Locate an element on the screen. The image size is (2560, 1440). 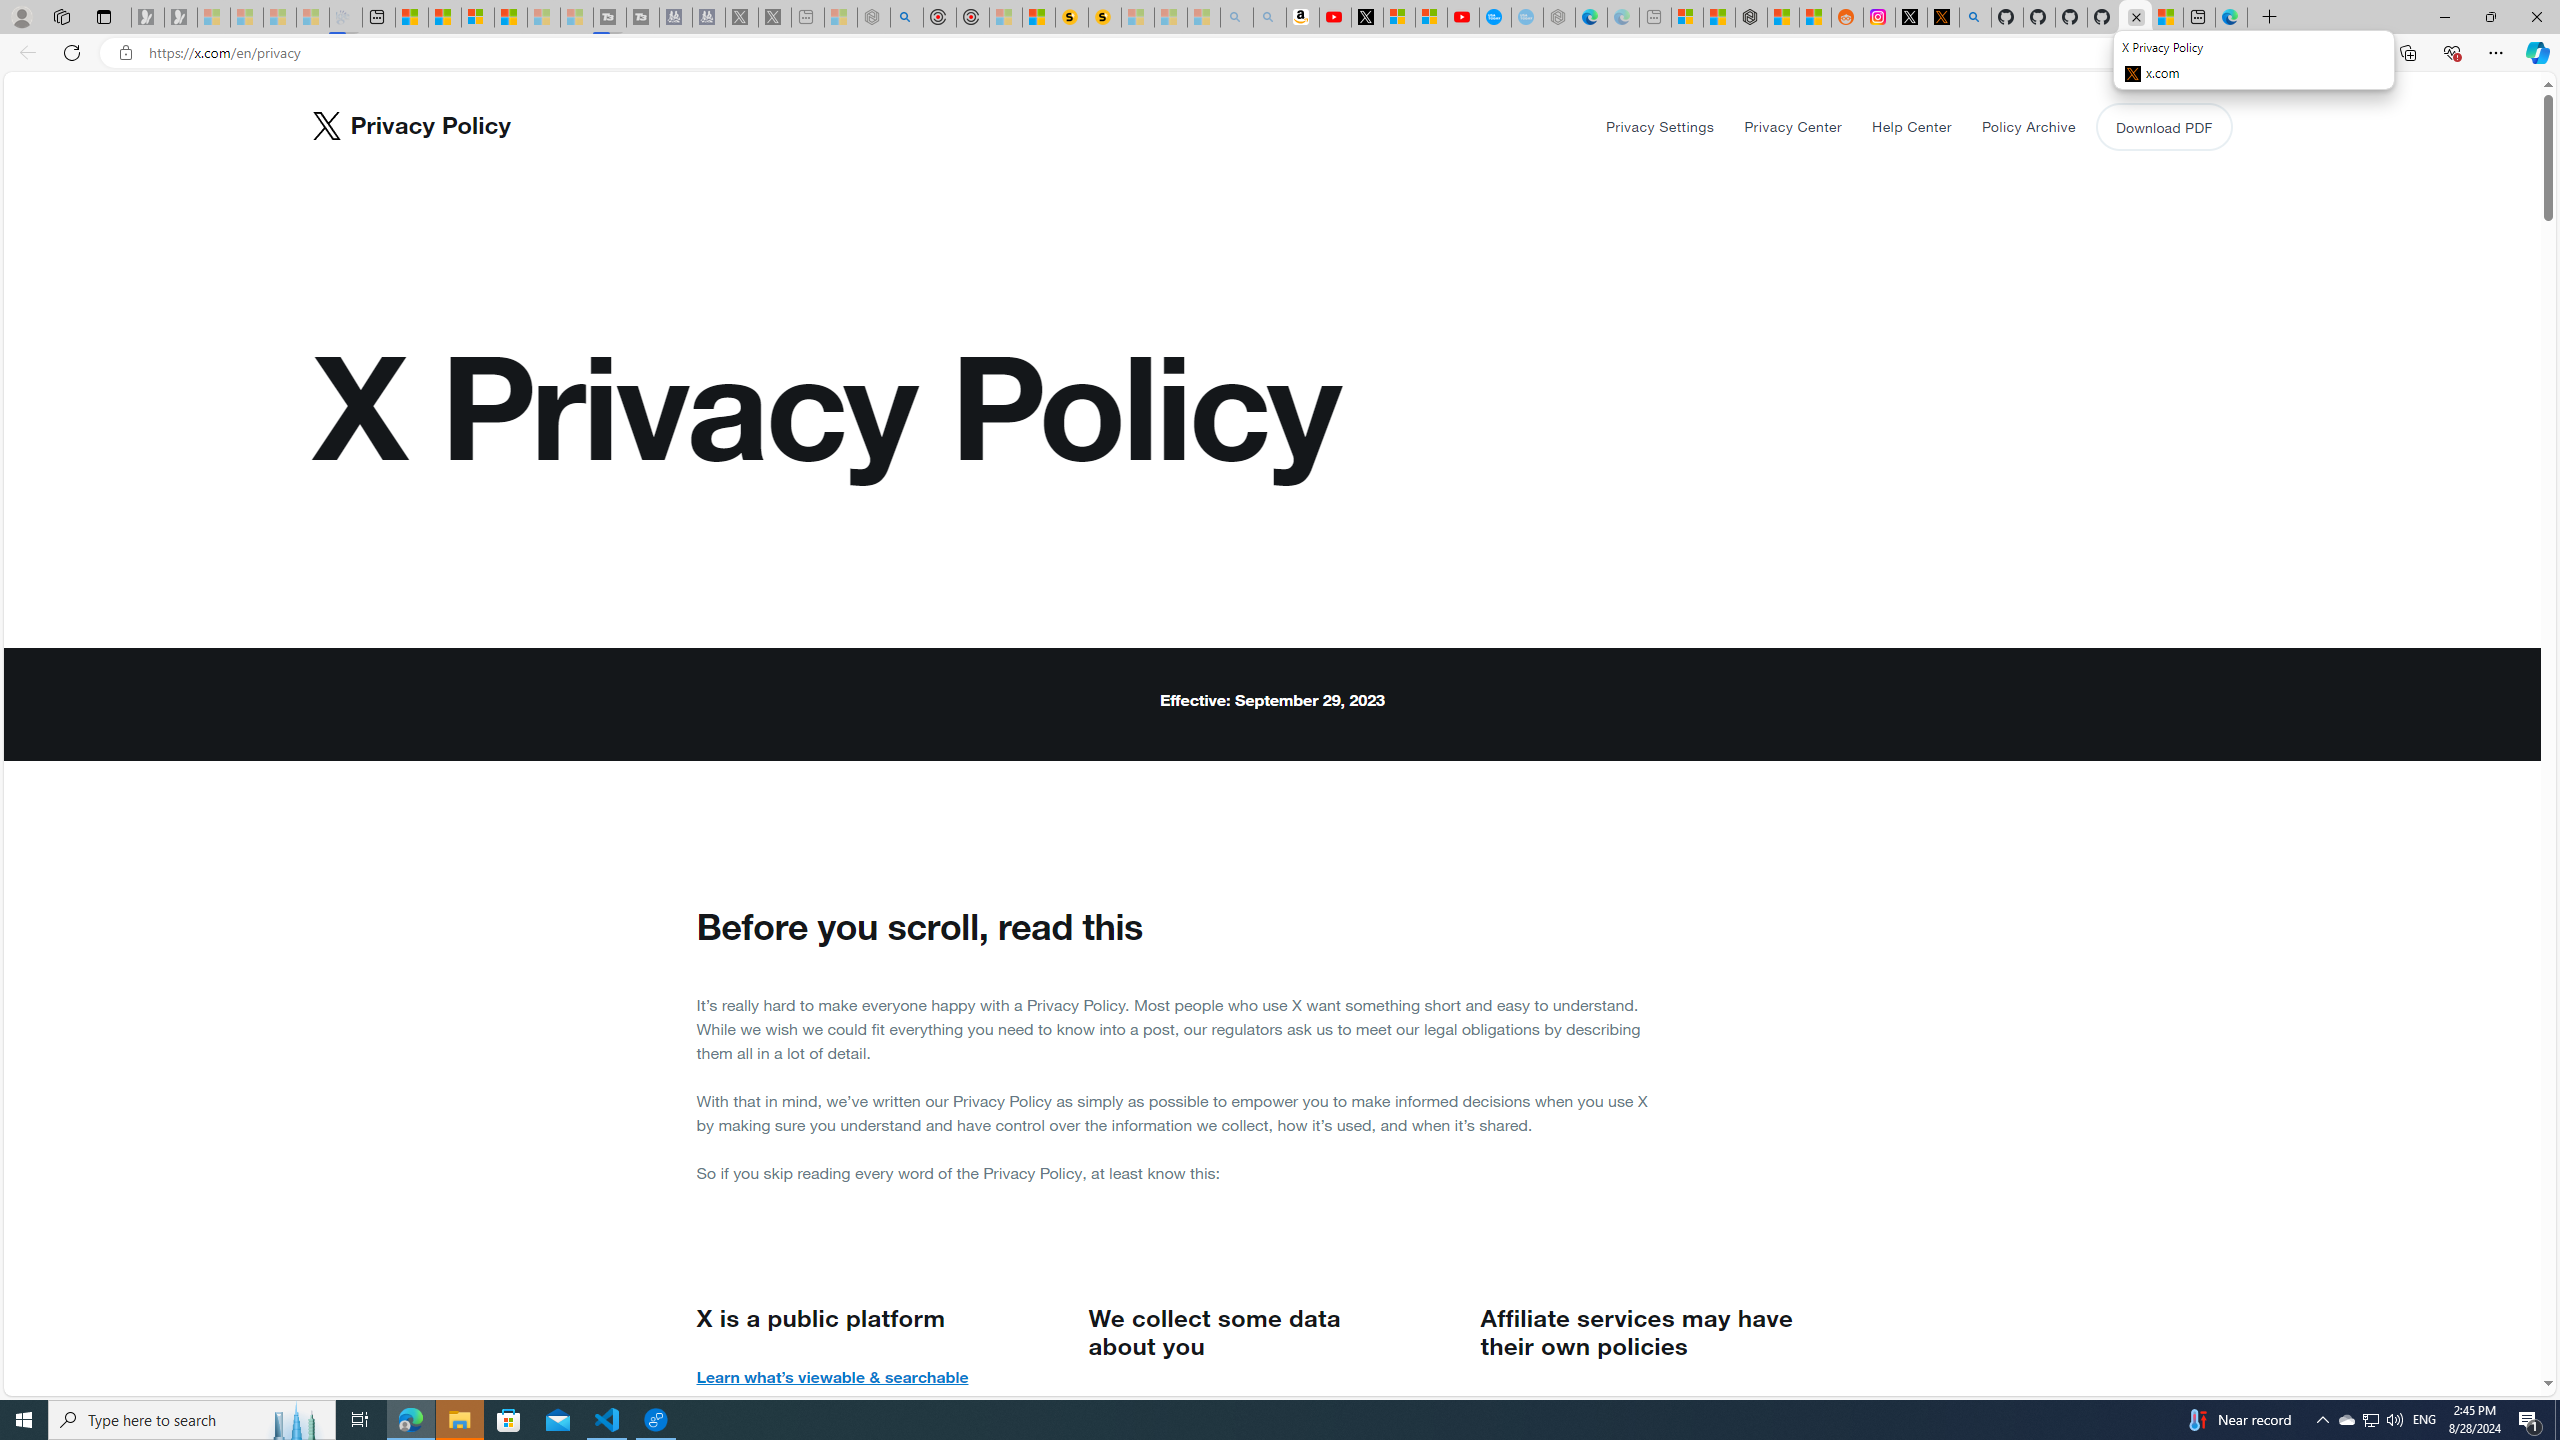
Newsletter Sign Up - Sleeping is located at coordinates (180, 17).